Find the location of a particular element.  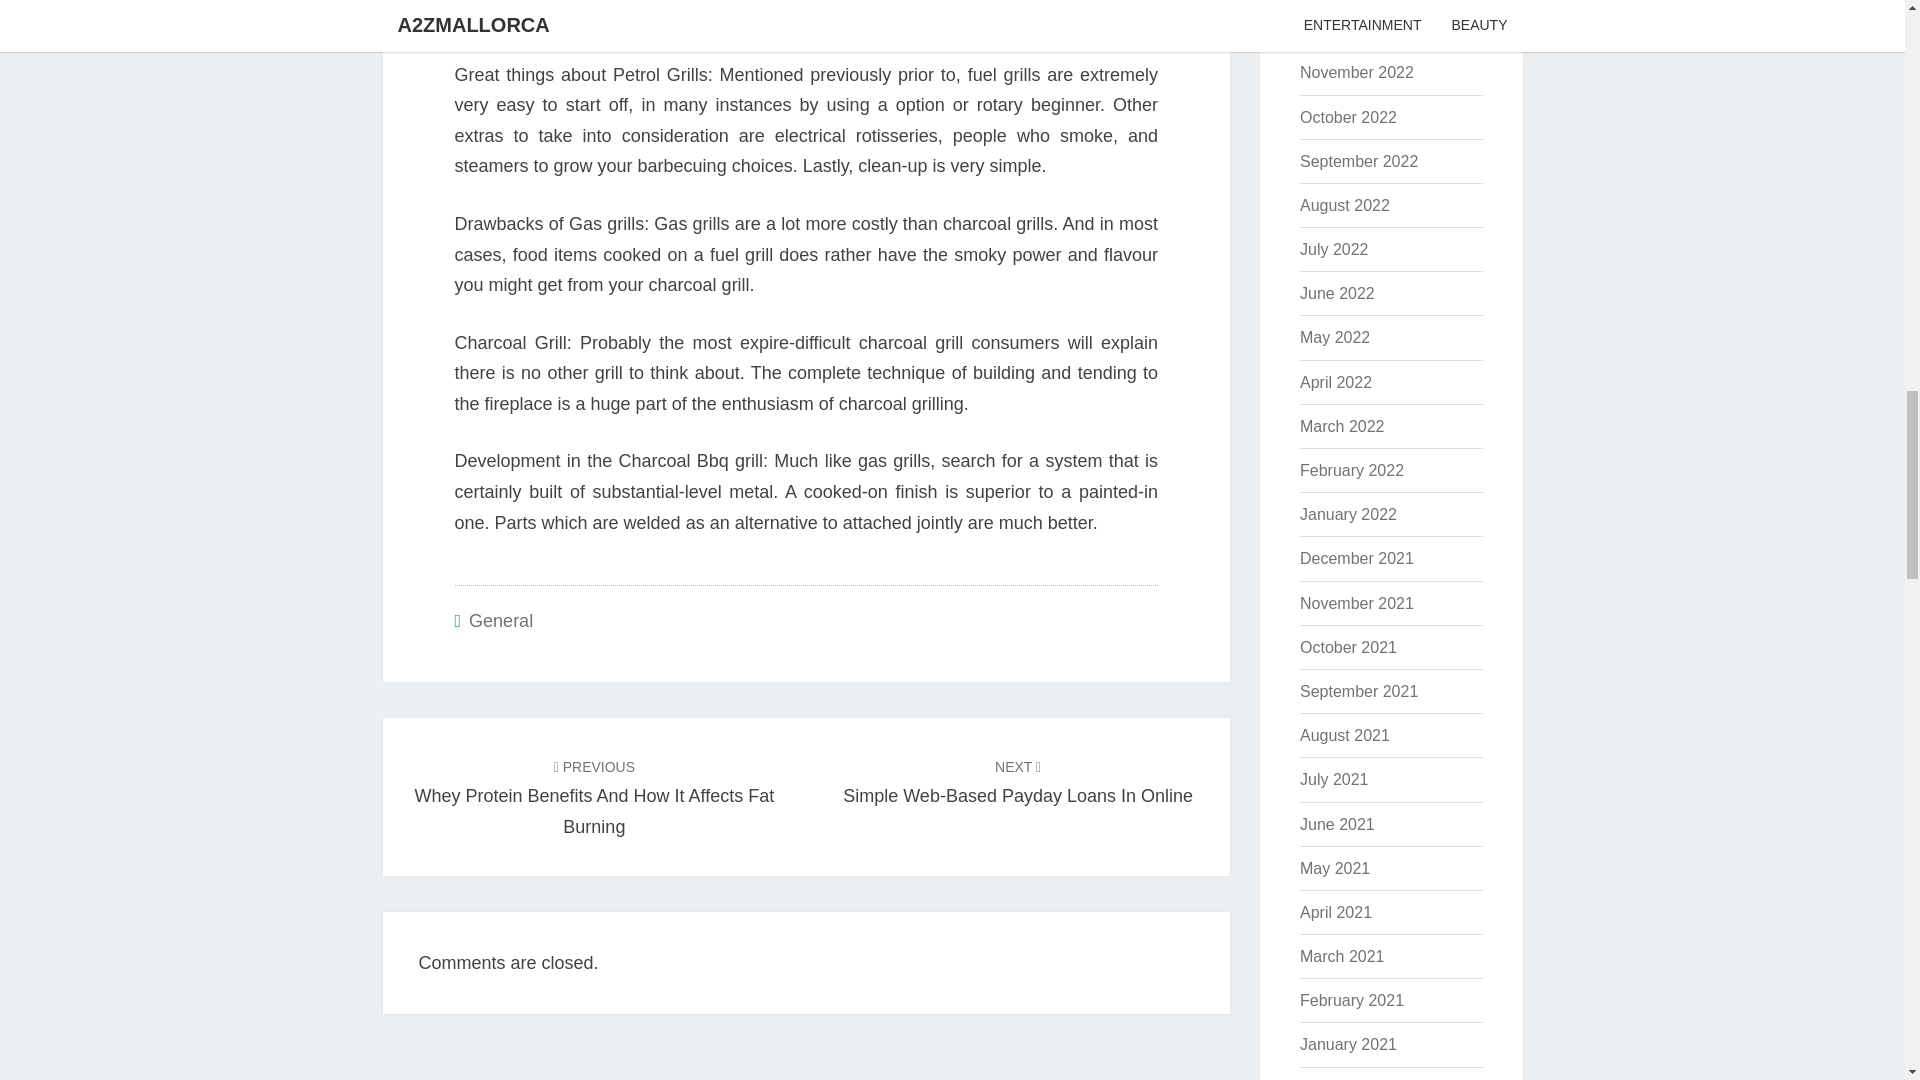

August 2022 is located at coordinates (1358, 161).